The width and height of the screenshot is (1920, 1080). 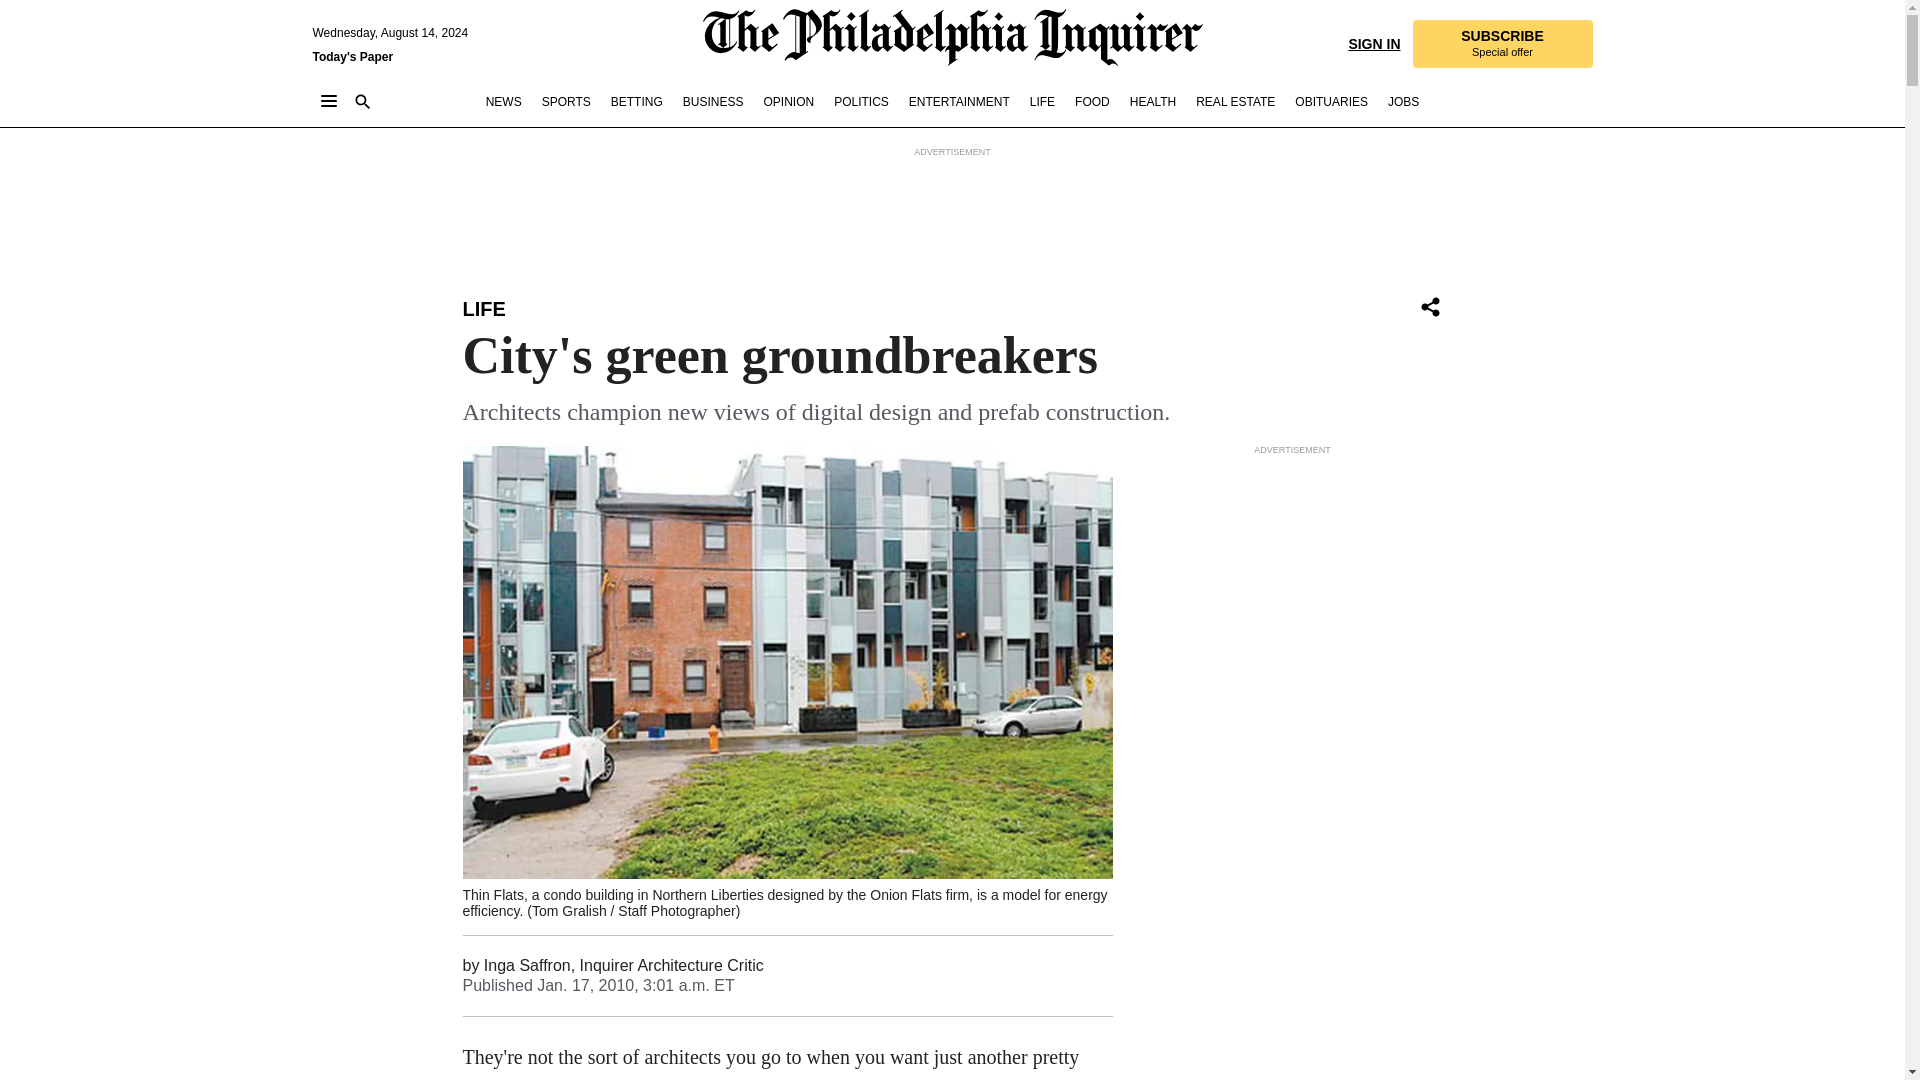 What do you see at coordinates (1430, 306) in the screenshot?
I see `Share Icon` at bounding box center [1430, 306].